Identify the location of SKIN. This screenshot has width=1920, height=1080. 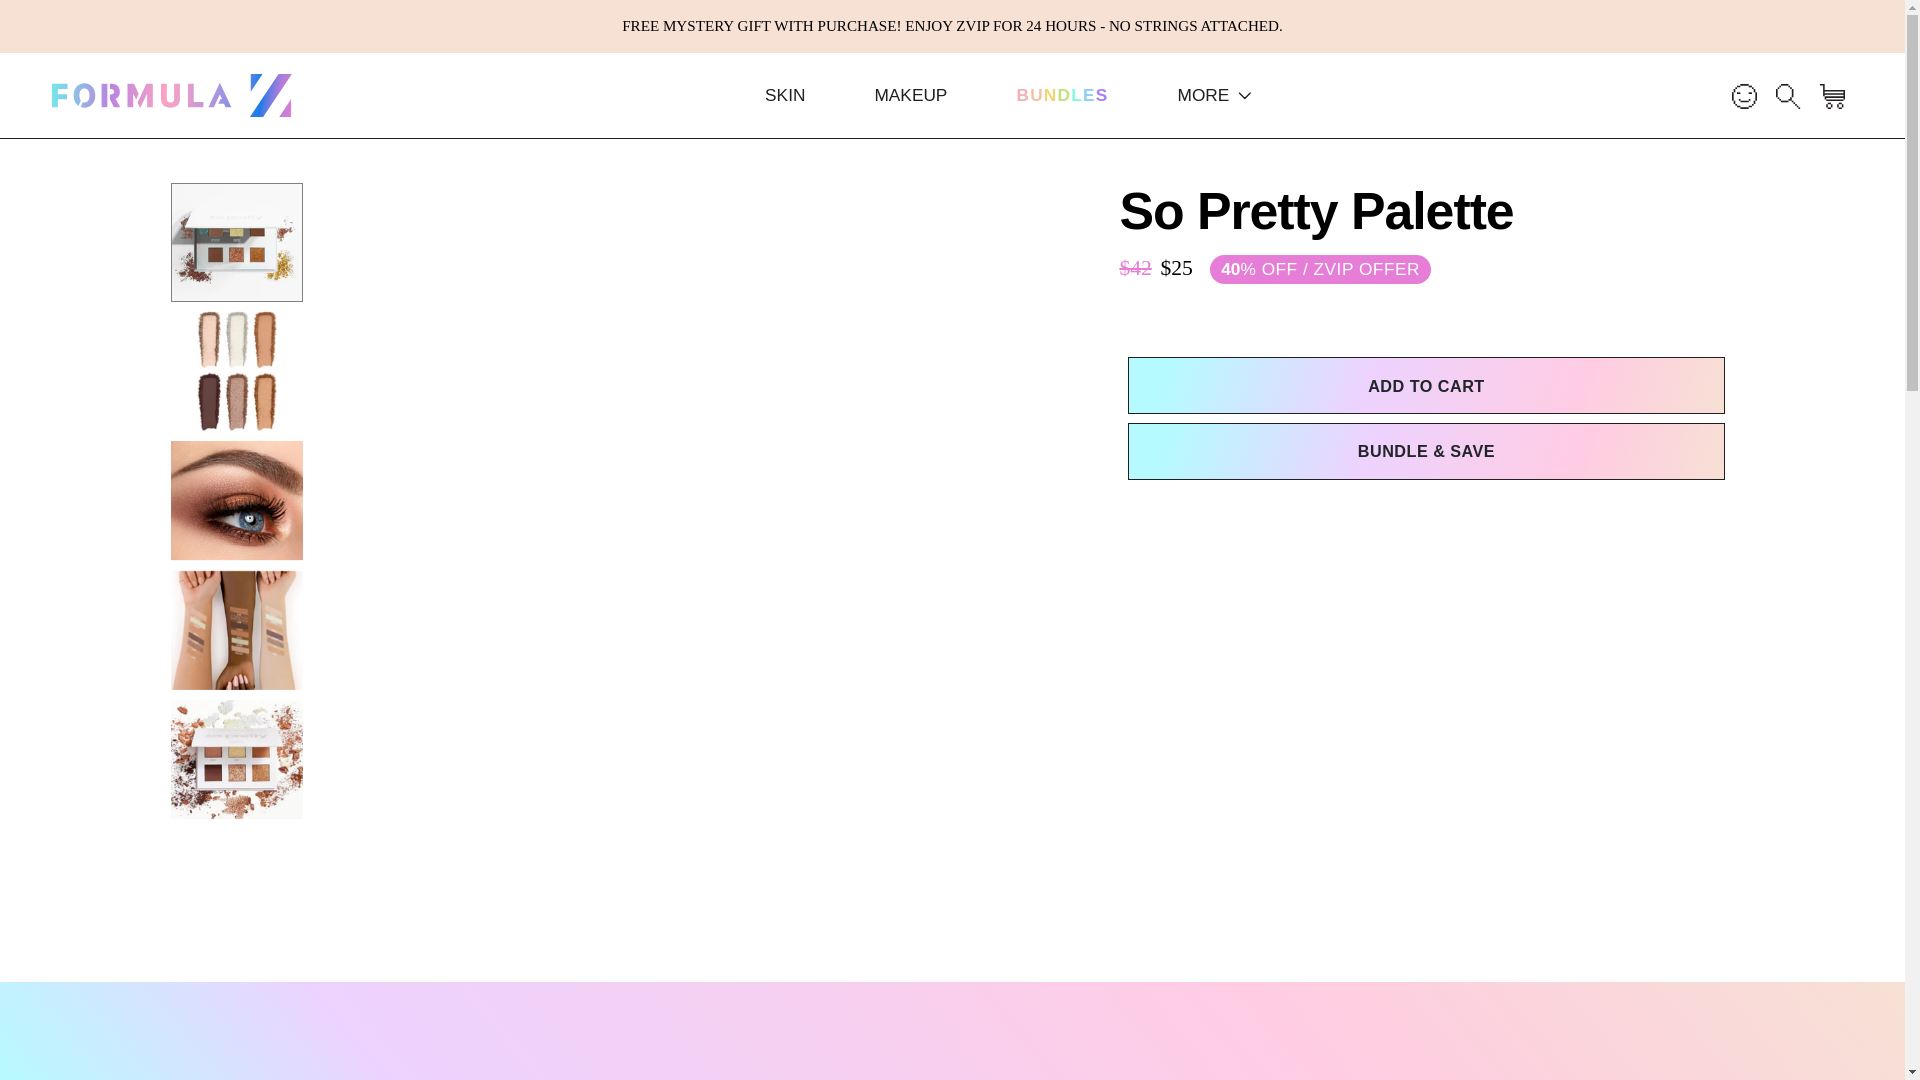
(784, 96).